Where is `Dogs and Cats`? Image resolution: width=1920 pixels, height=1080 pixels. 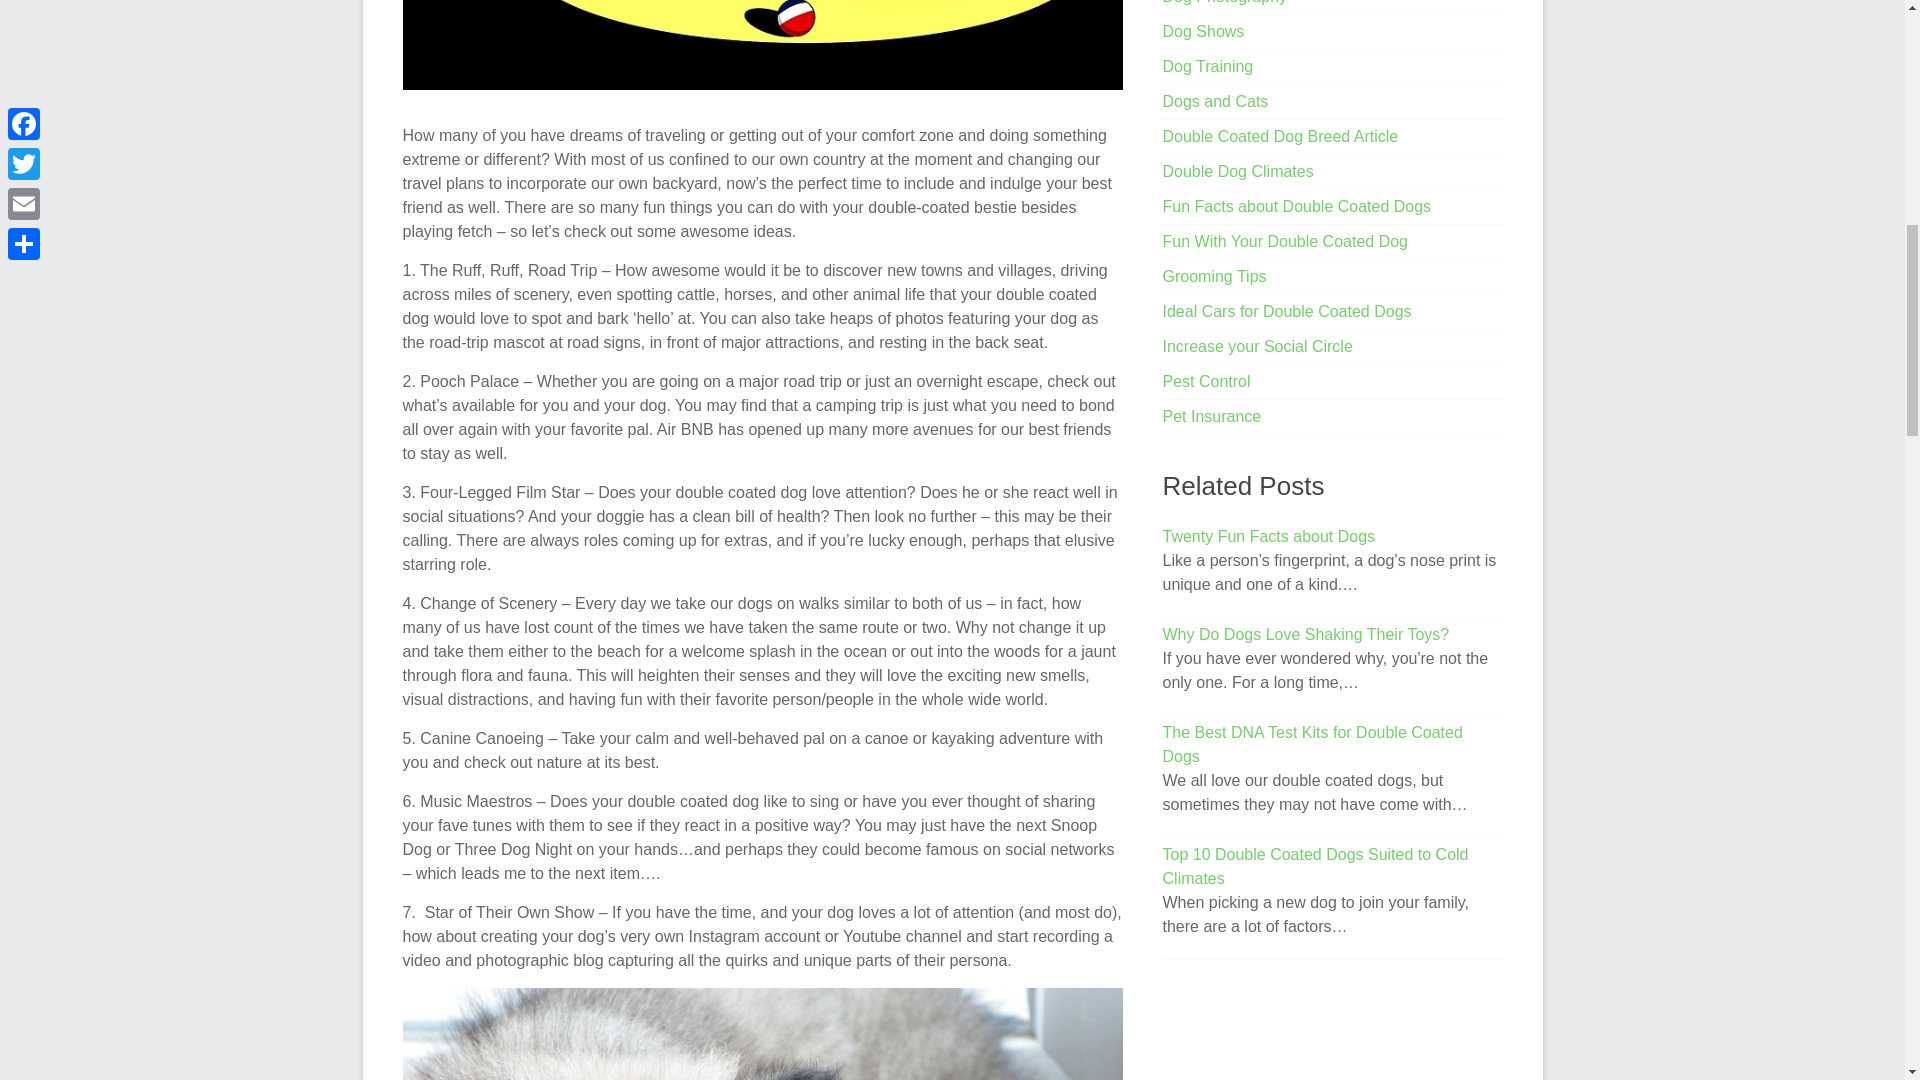
Dogs and Cats is located at coordinates (1216, 101).